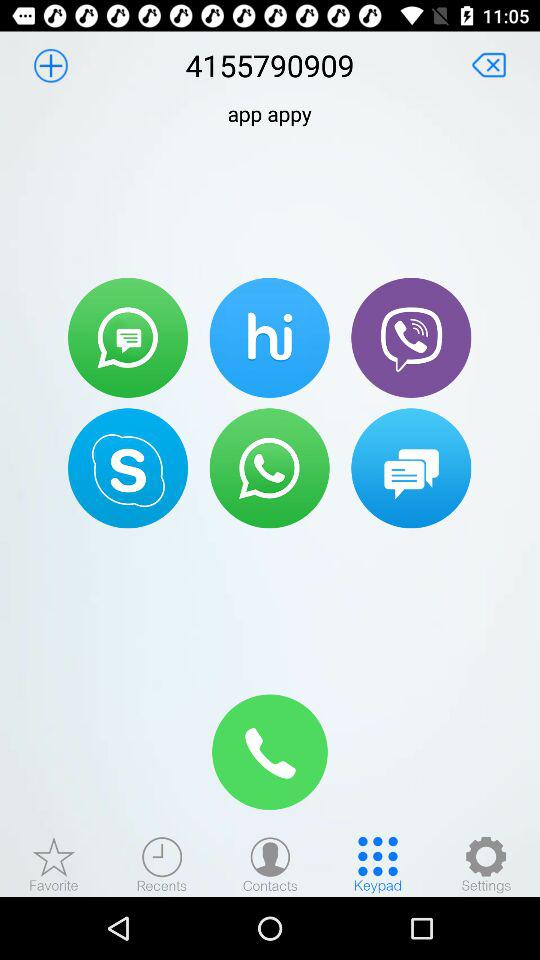 This screenshot has height=960, width=540. I want to click on close screen, so click(489, 65).